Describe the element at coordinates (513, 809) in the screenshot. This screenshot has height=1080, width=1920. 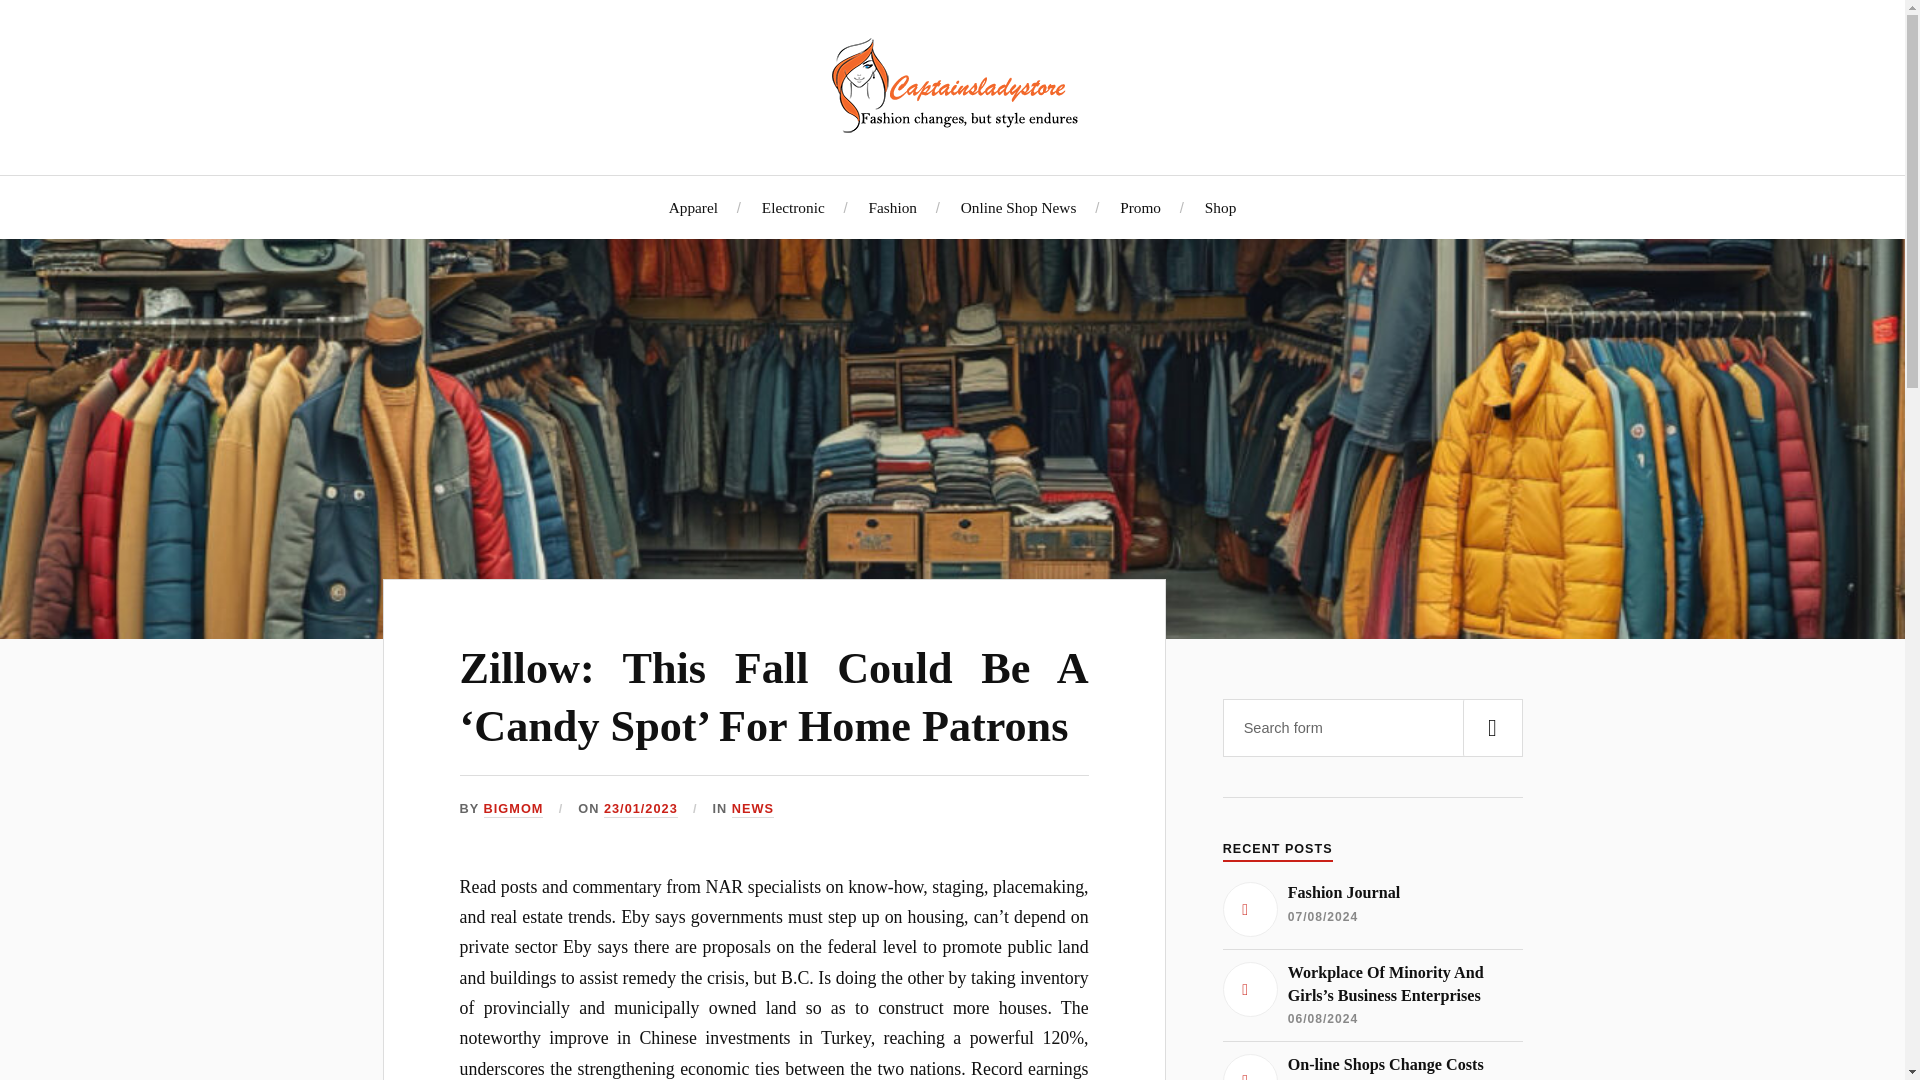
I see `Posts by Bigmom` at that location.